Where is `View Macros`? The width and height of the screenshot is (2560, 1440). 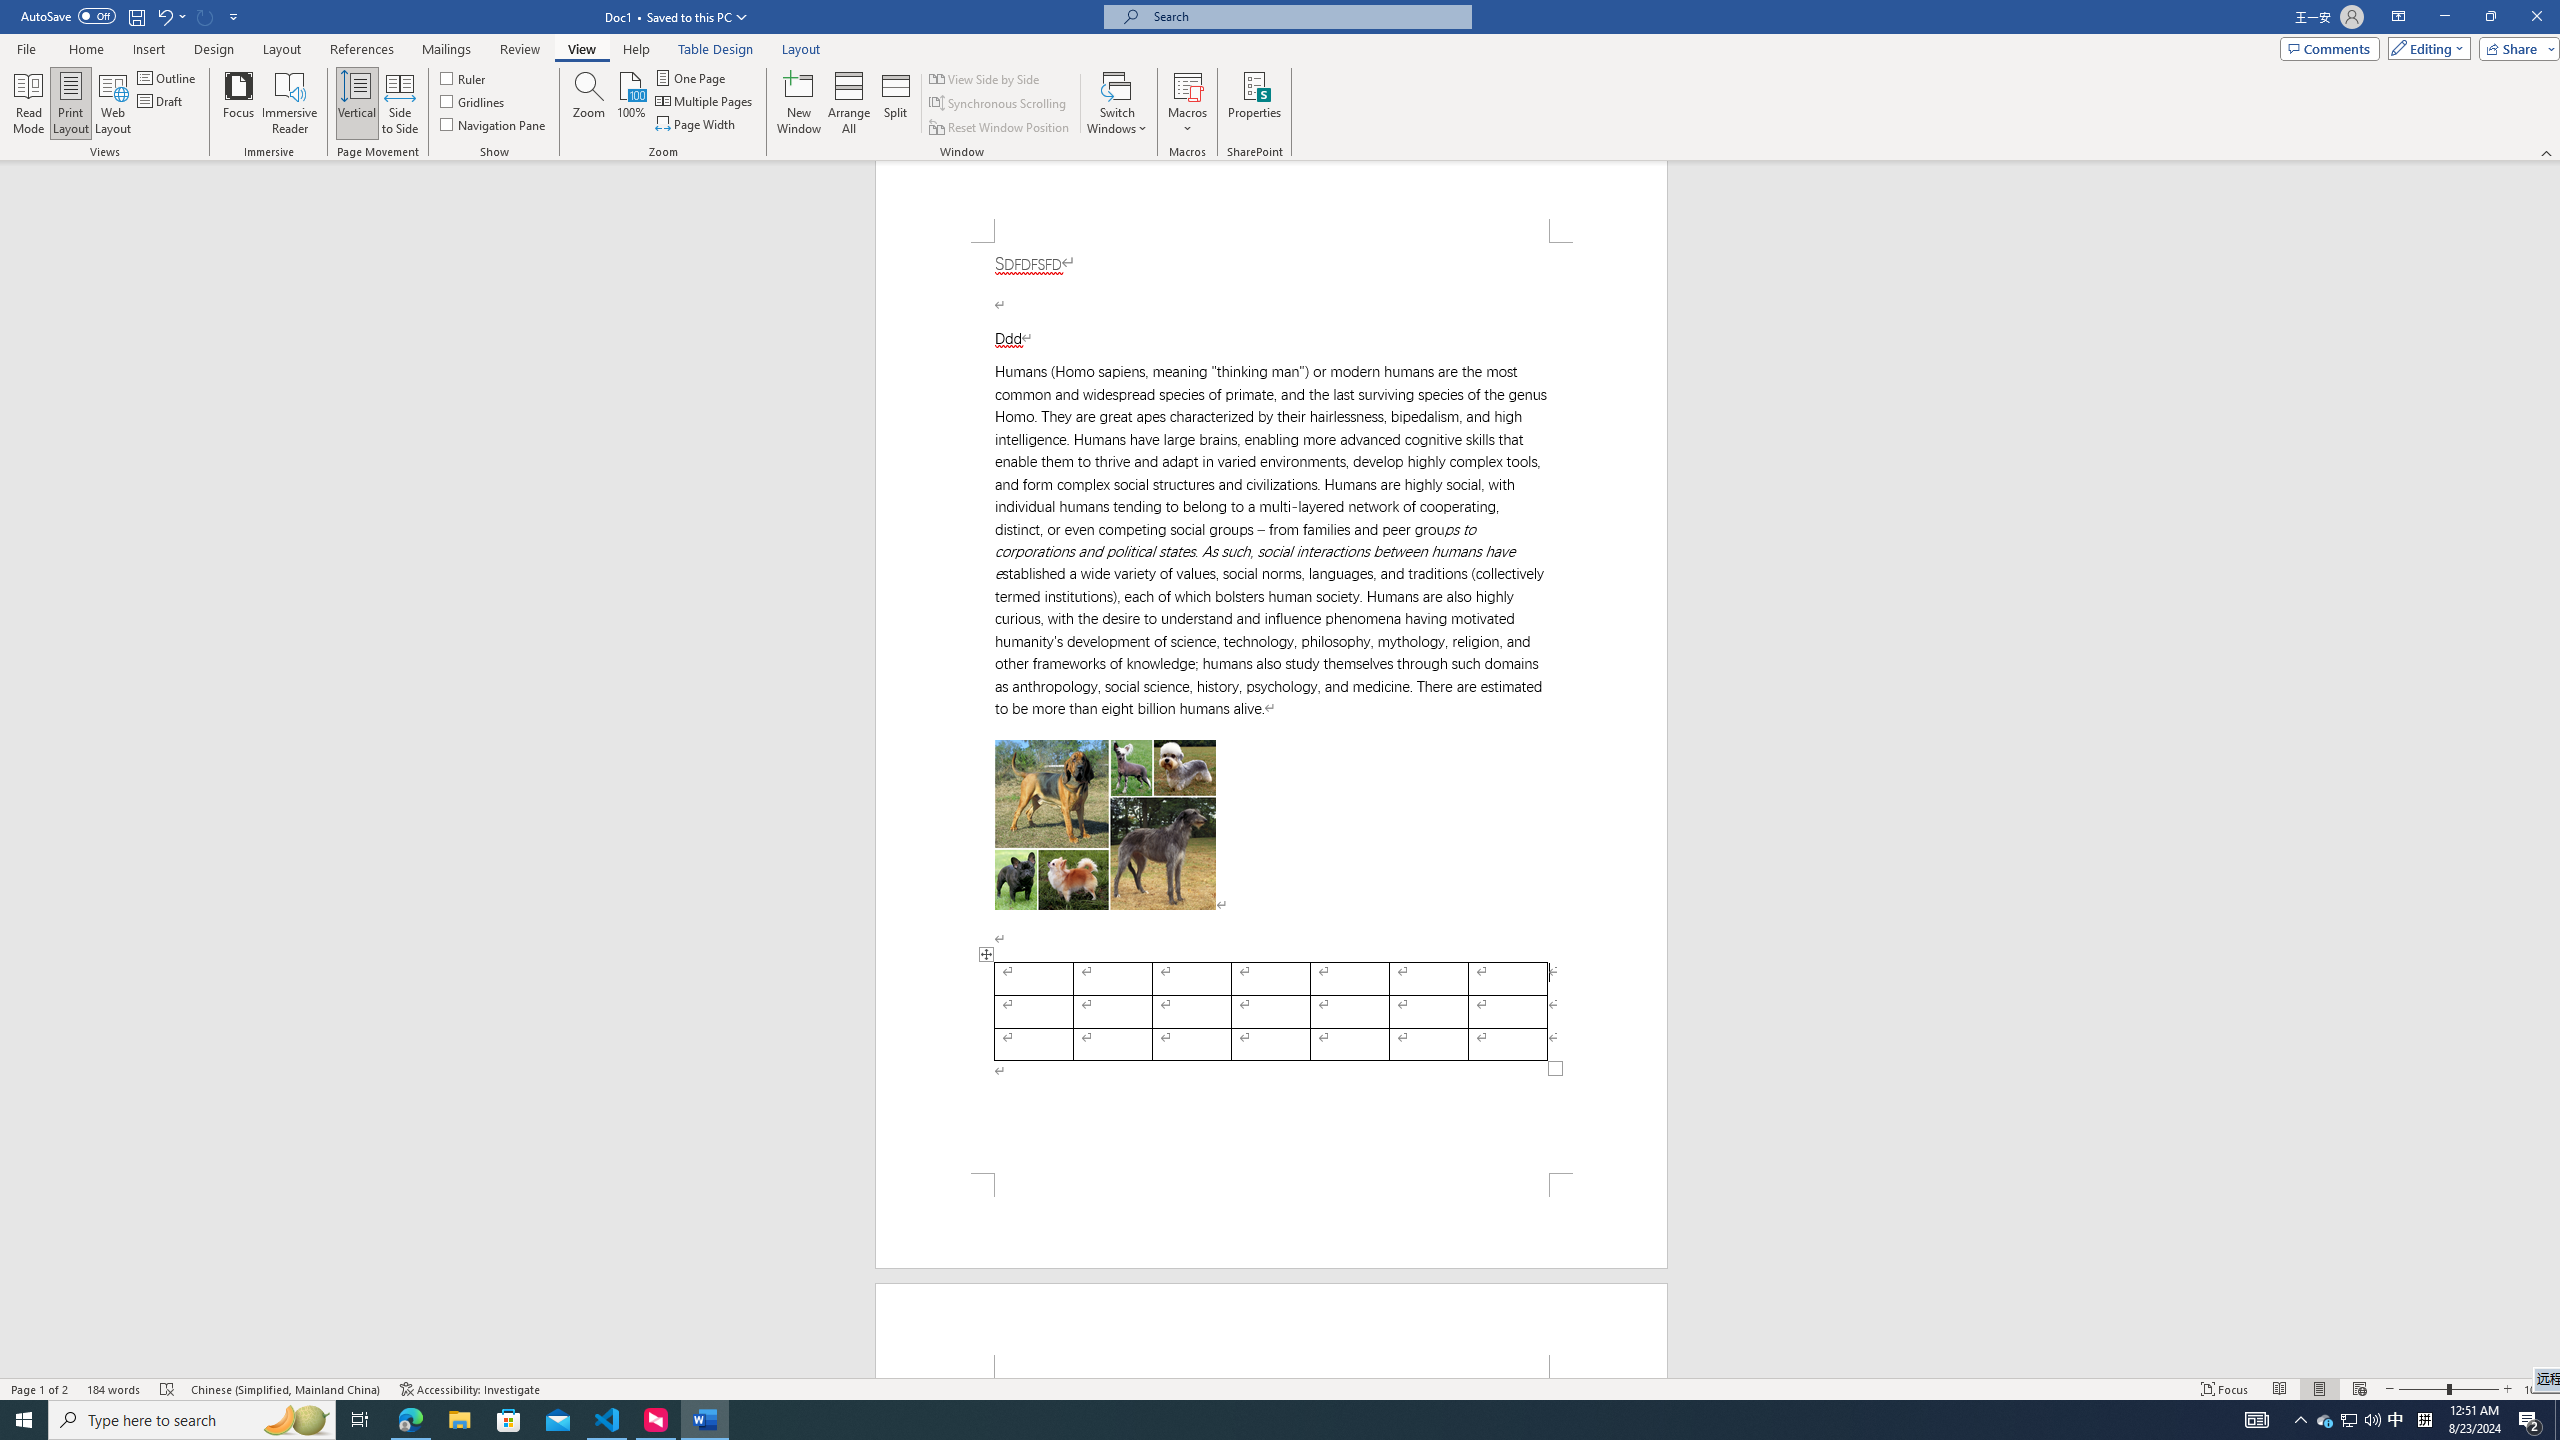 View Macros is located at coordinates (1187, 85).